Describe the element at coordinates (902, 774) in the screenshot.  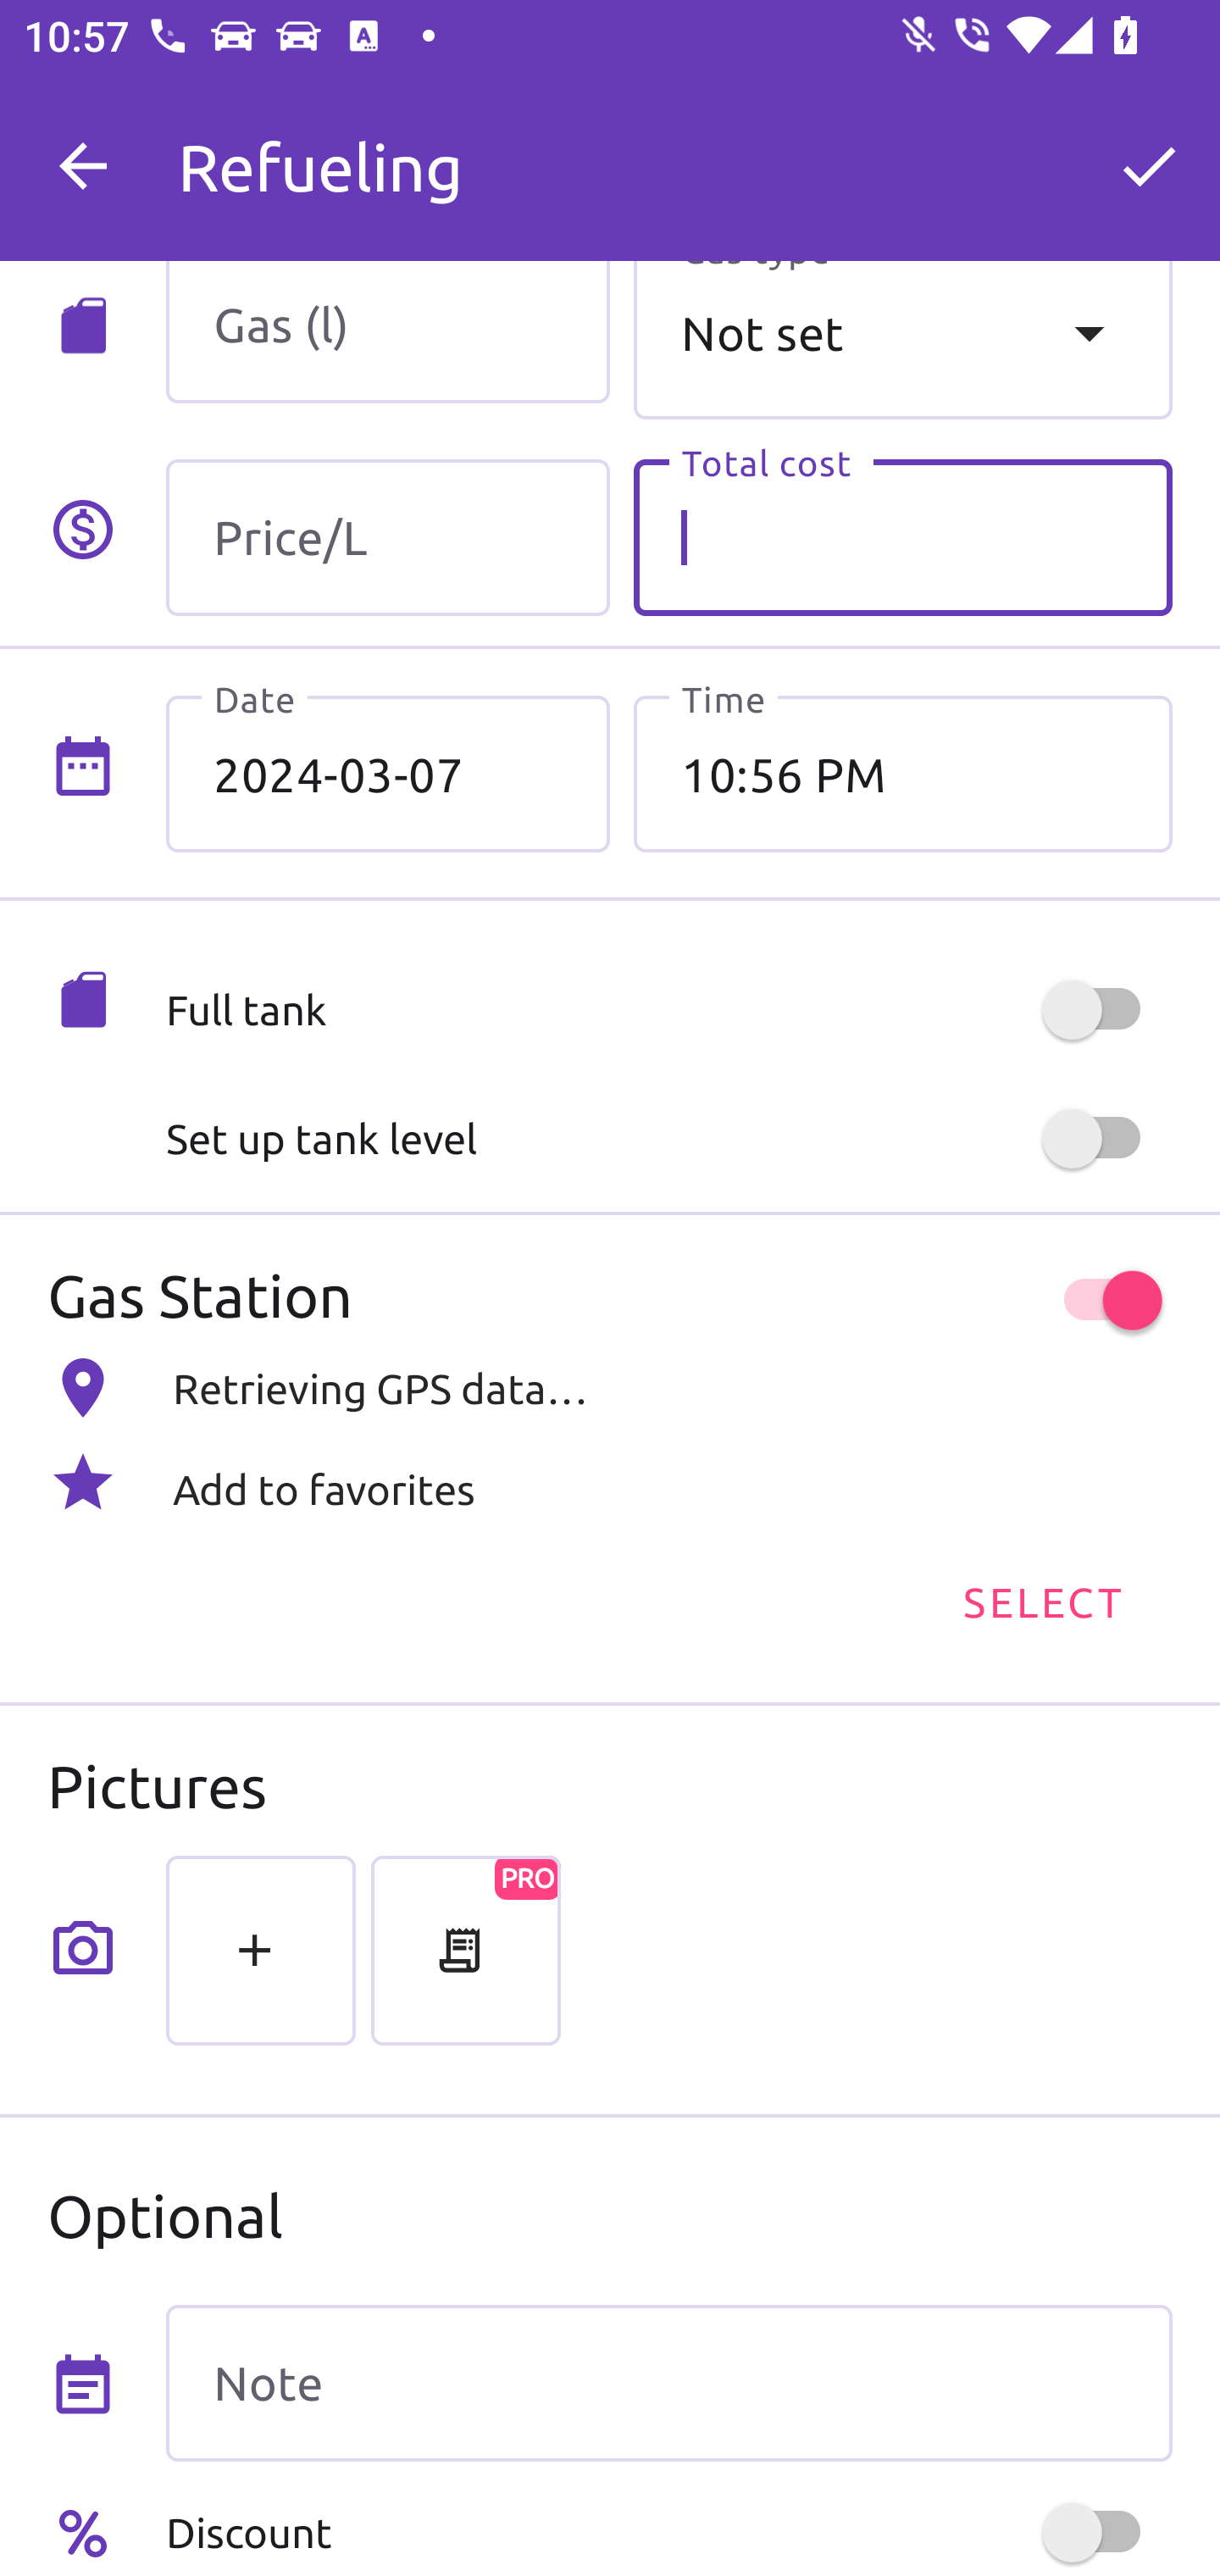
I see `10:56 PM` at that location.